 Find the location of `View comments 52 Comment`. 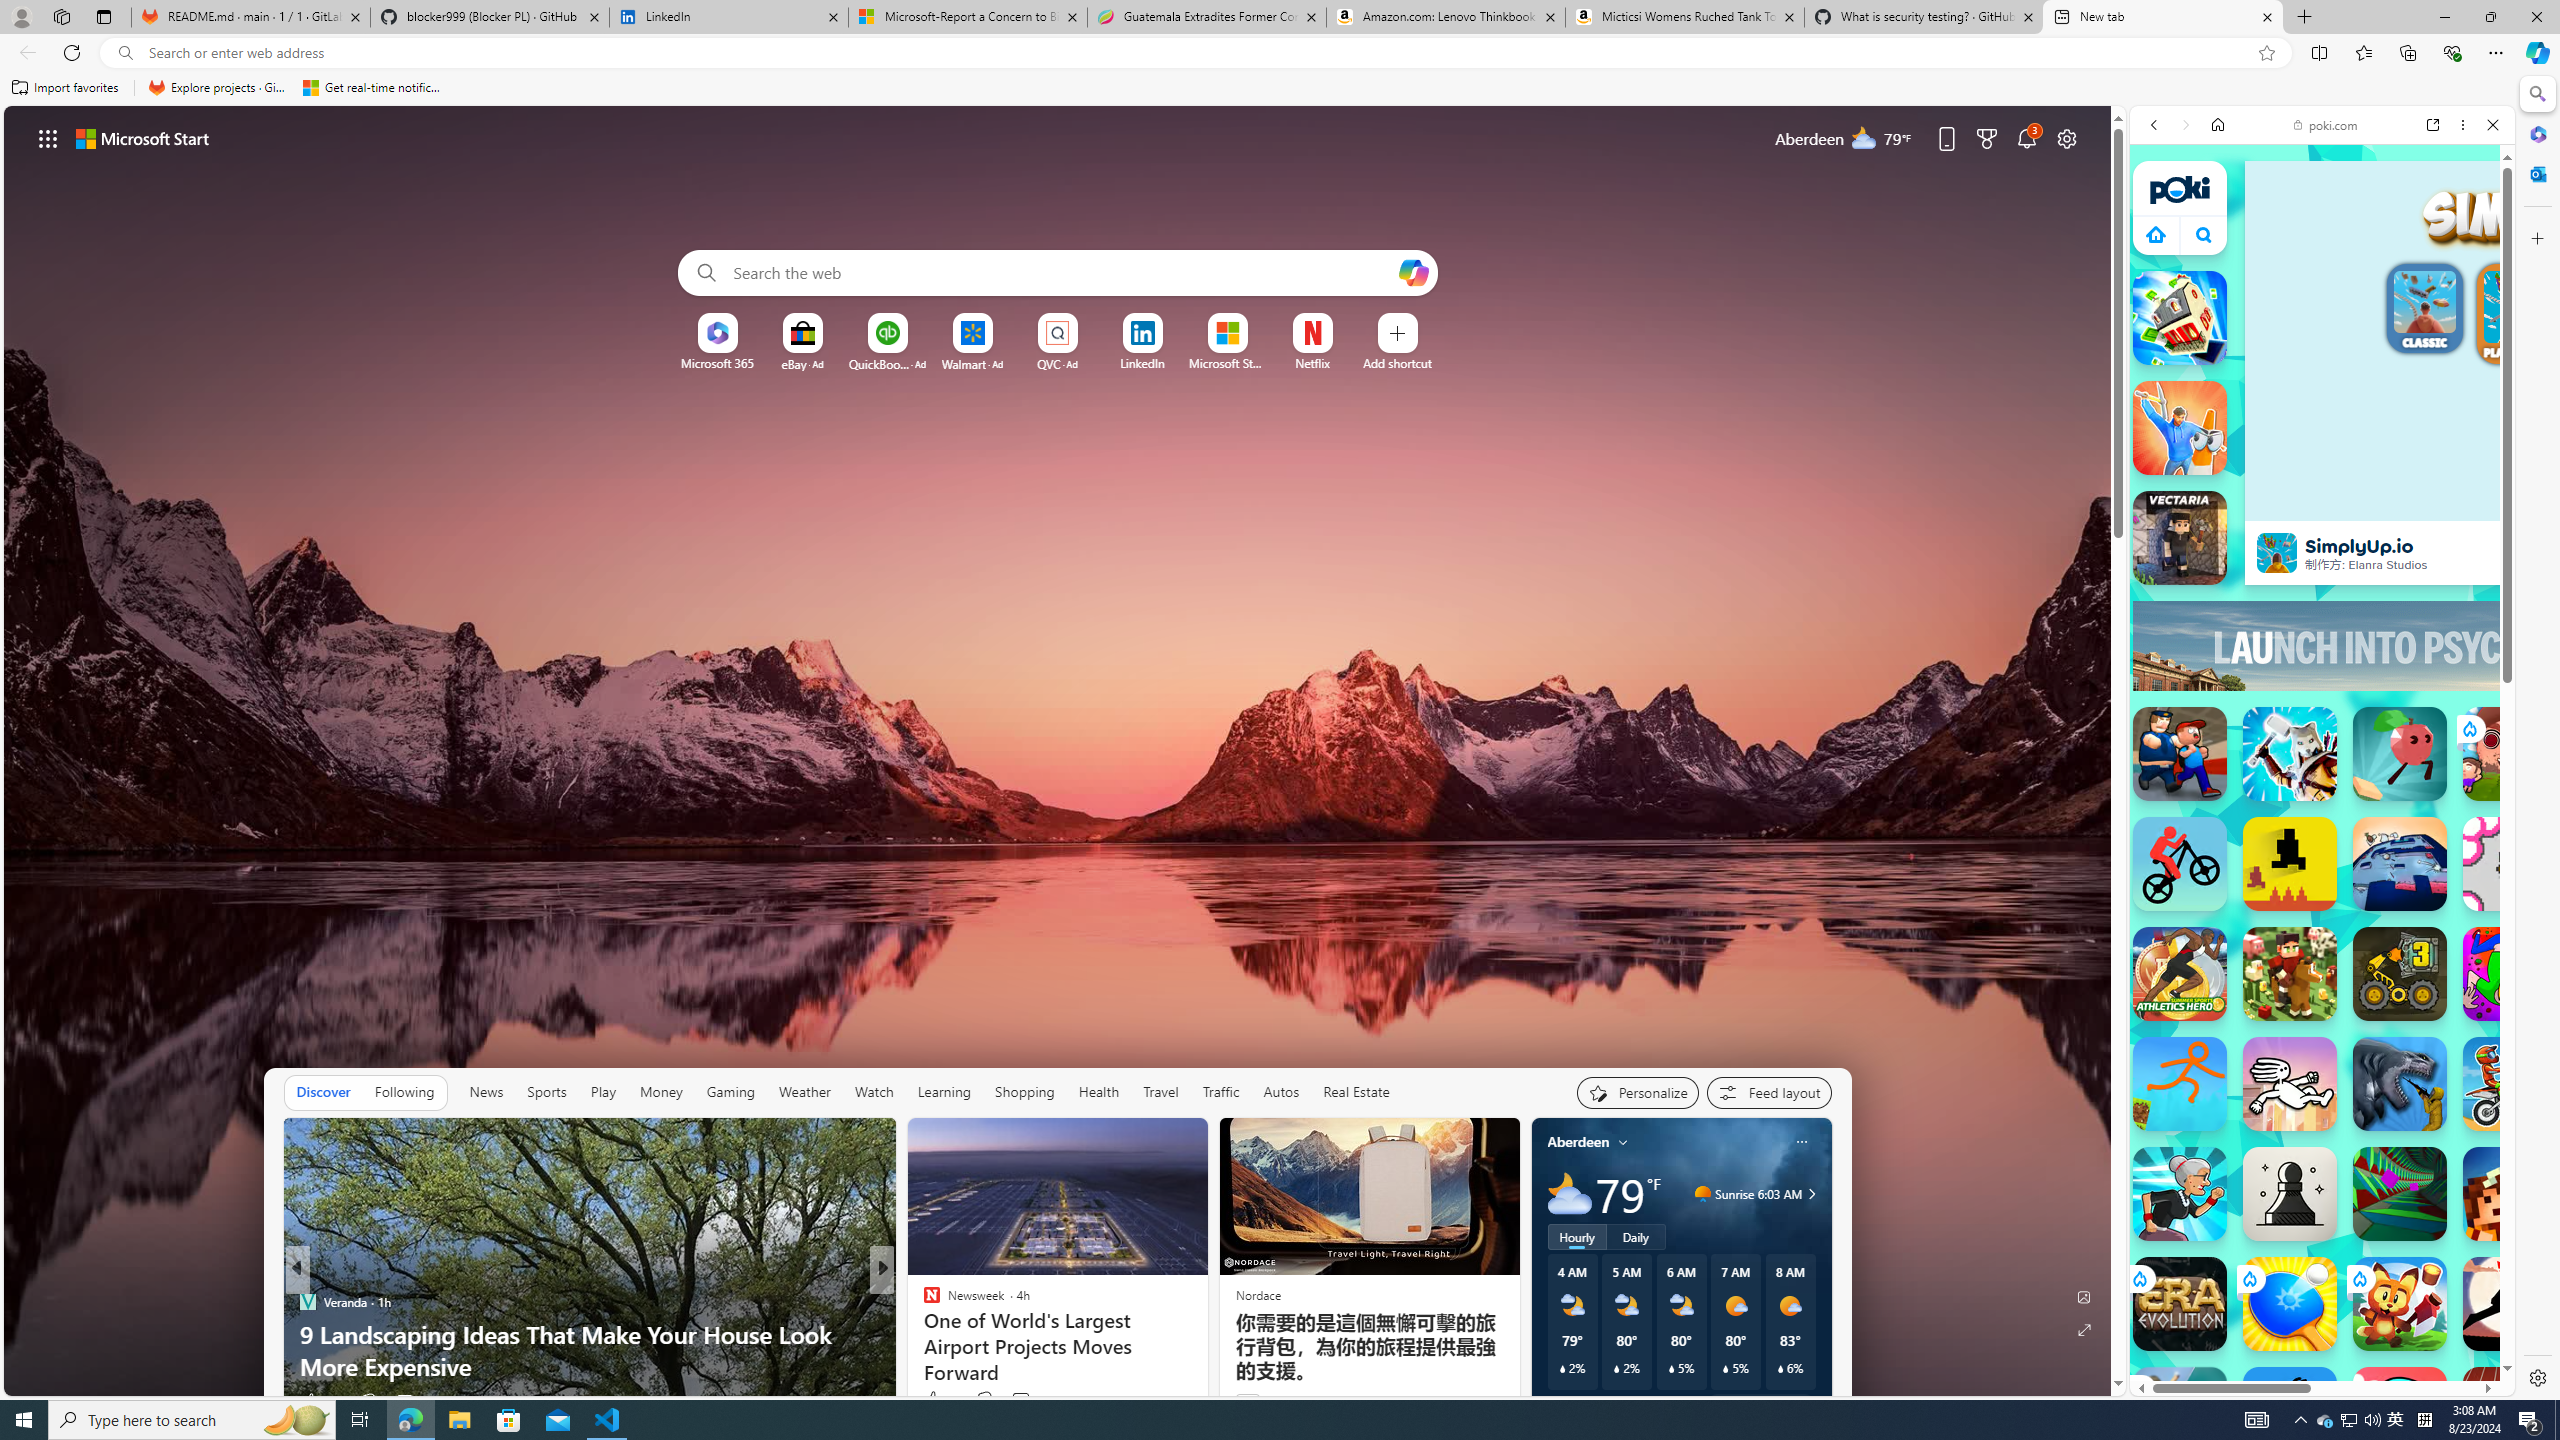

View comments 52 Comment is located at coordinates (404, 1402).